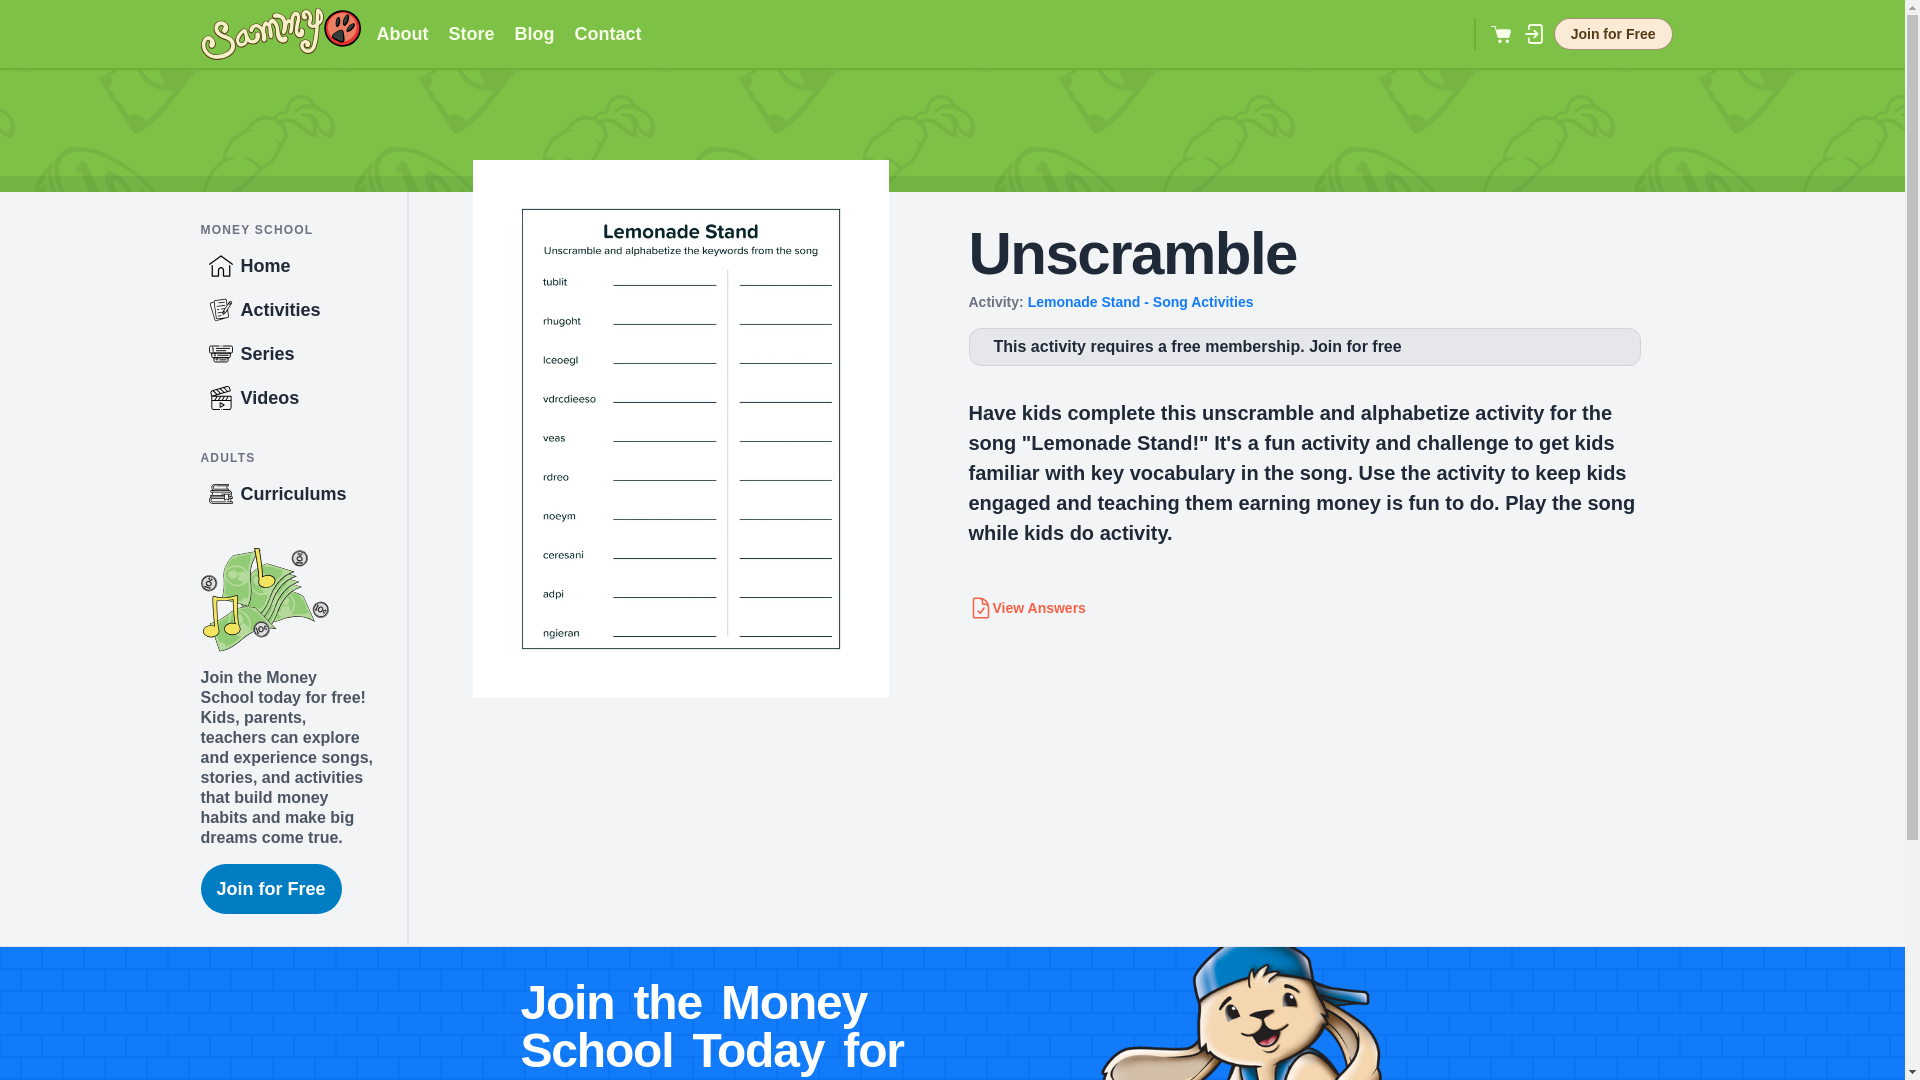 The height and width of the screenshot is (1080, 1920). I want to click on Join for free, so click(1355, 346).